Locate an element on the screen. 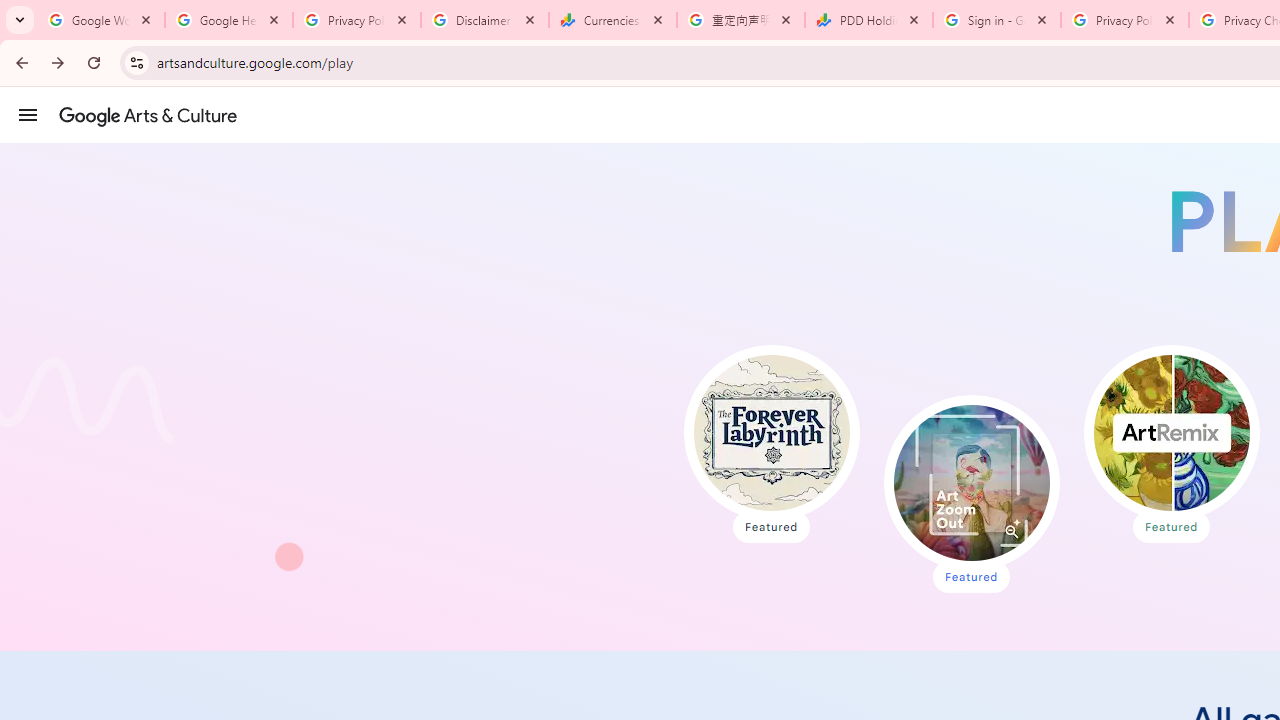  PDD Holdings Inc - ADR (PDD) Price & News - Google Finance is located at coordinates (869, 20).